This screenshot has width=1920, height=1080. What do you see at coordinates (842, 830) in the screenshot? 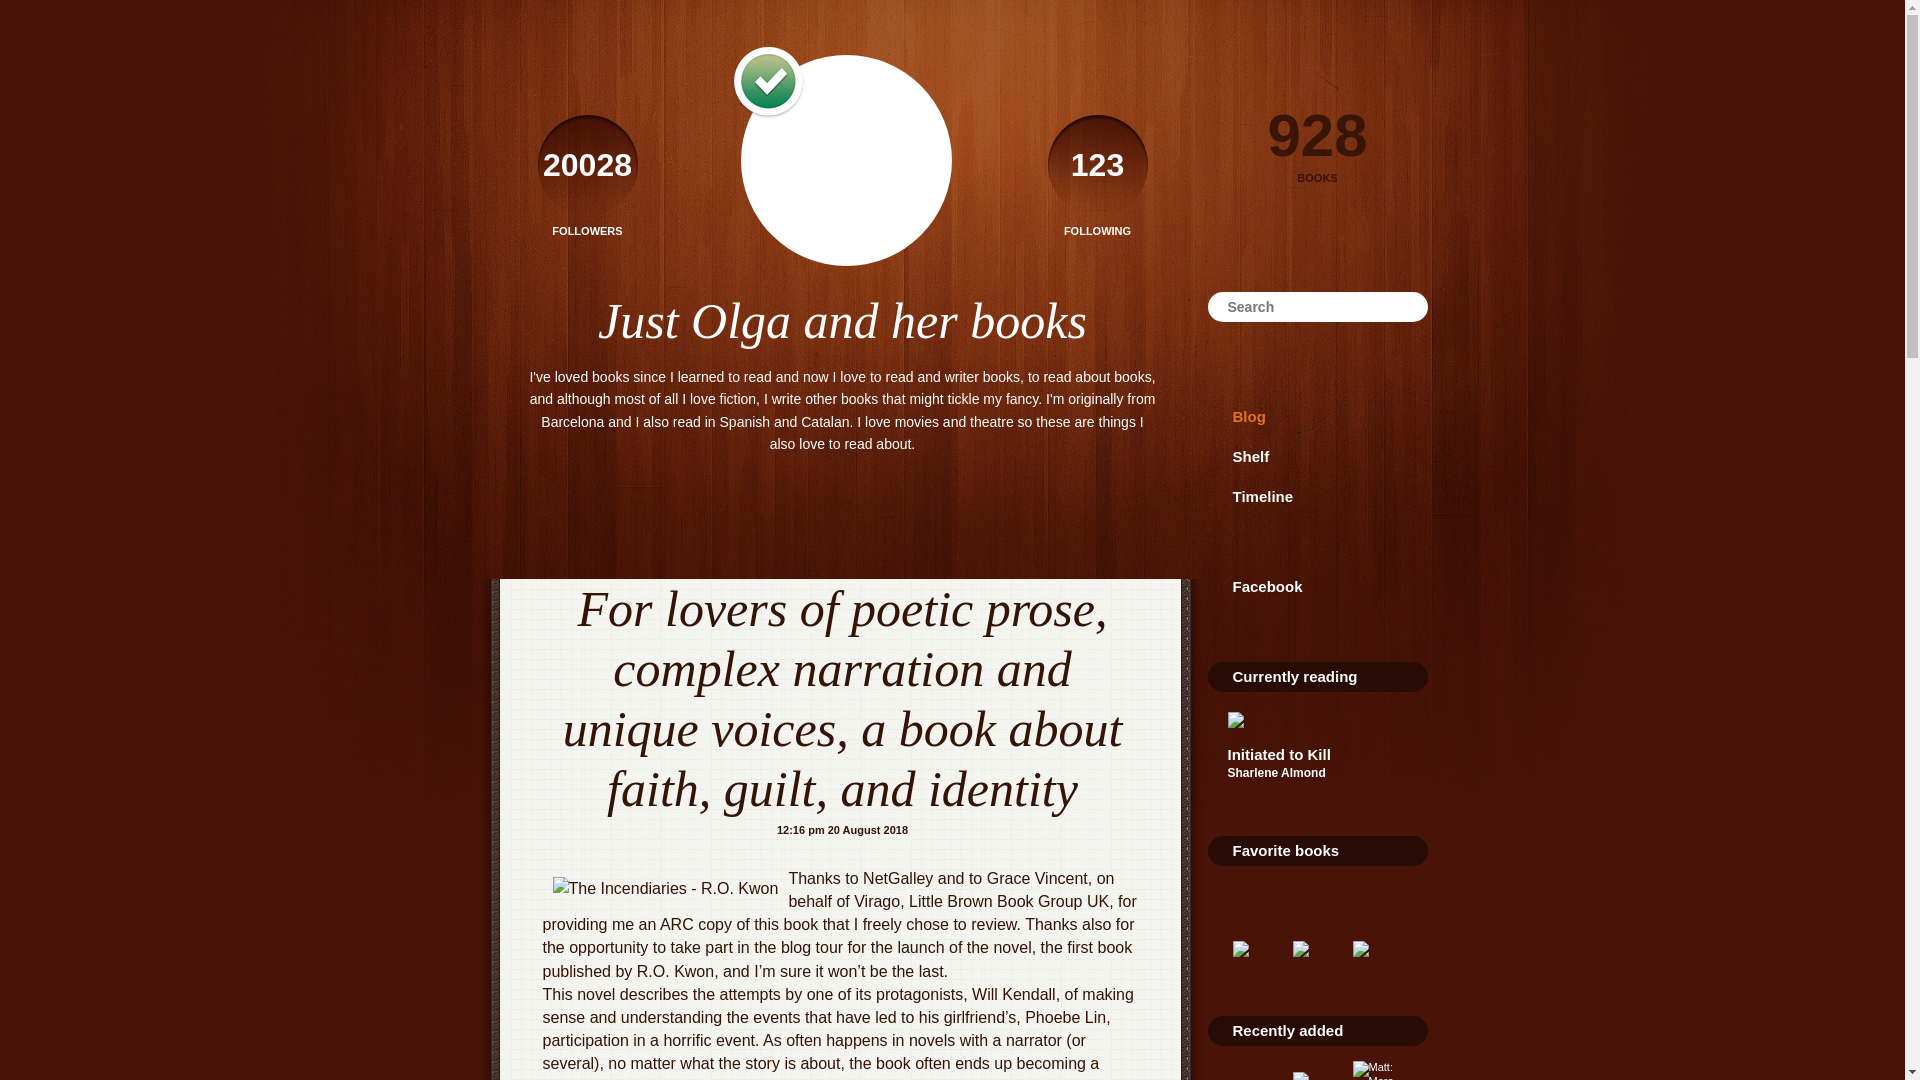
I see `12:16 pm 20 August 2018` at bounding box center [842, 830].